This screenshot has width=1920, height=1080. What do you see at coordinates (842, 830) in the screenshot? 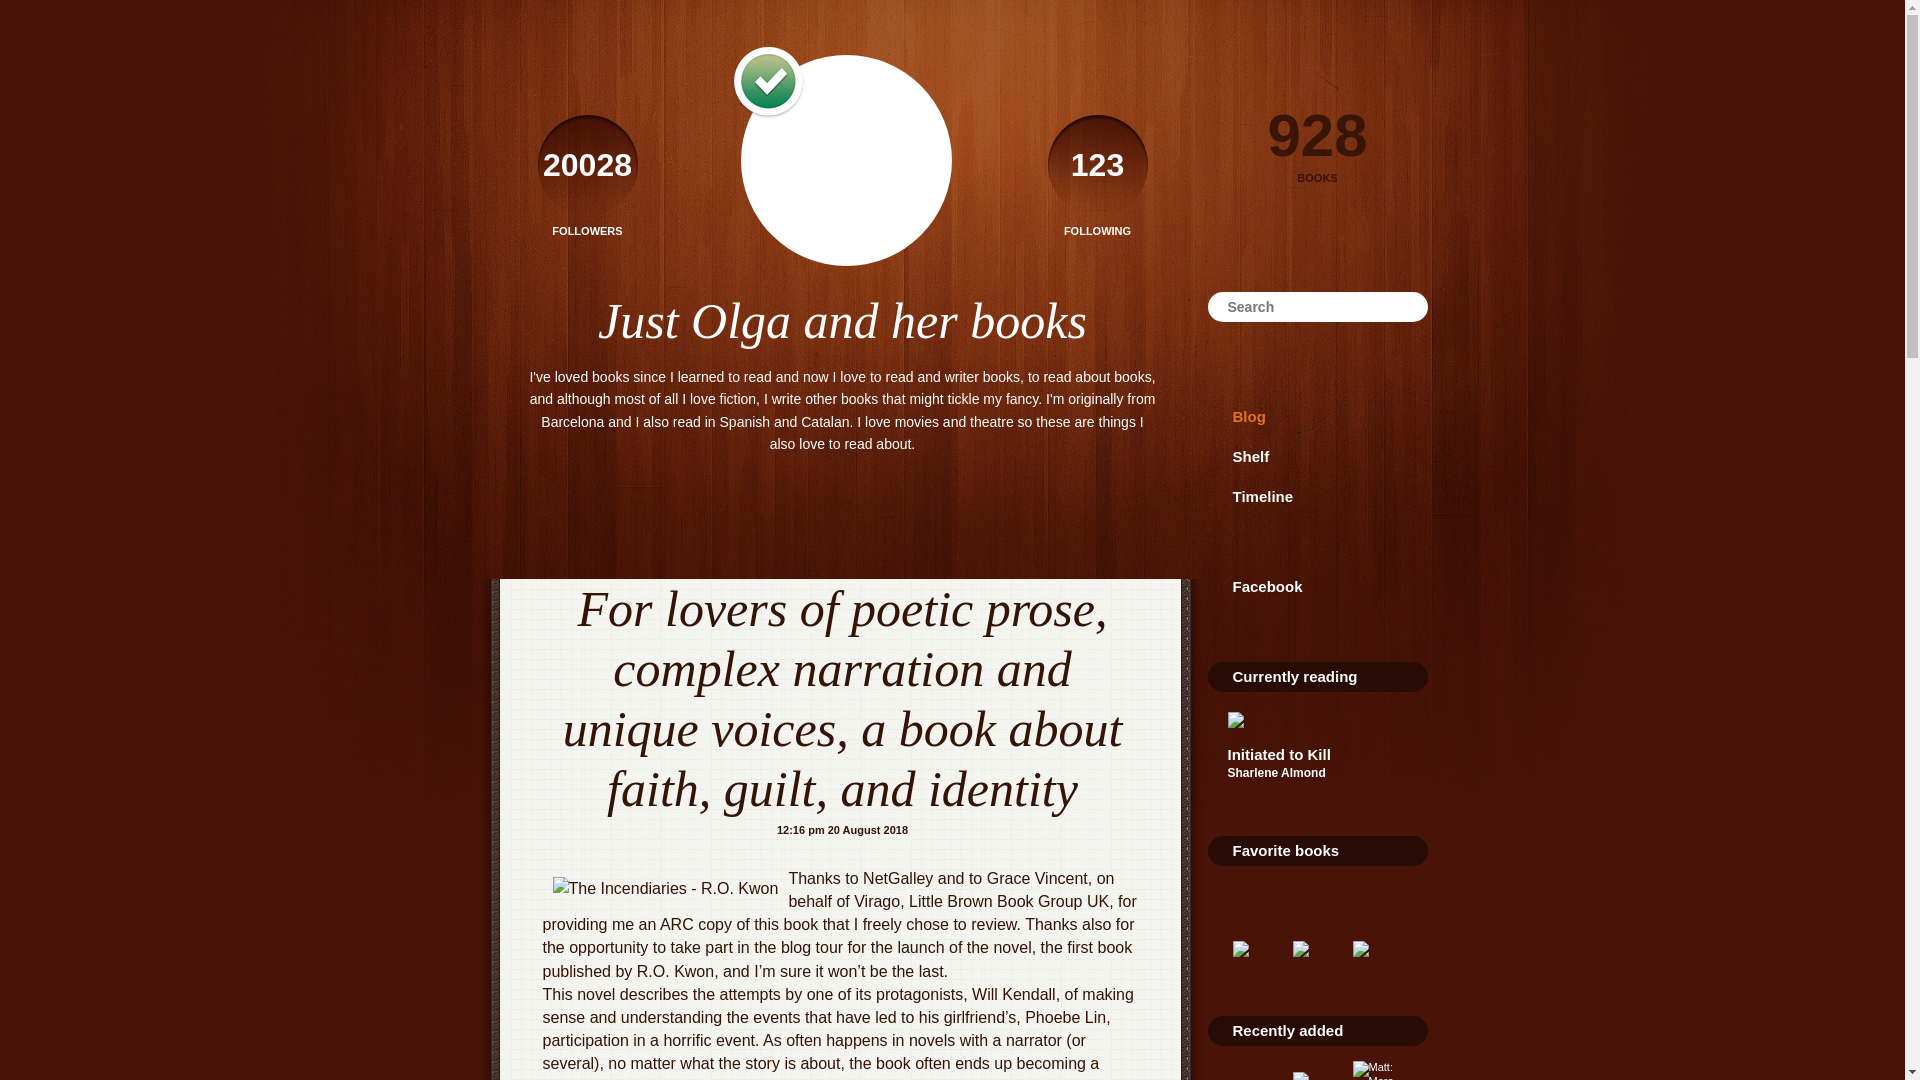
I see `12:16 pm 20 August 2018` at bounding box center [842, 830].